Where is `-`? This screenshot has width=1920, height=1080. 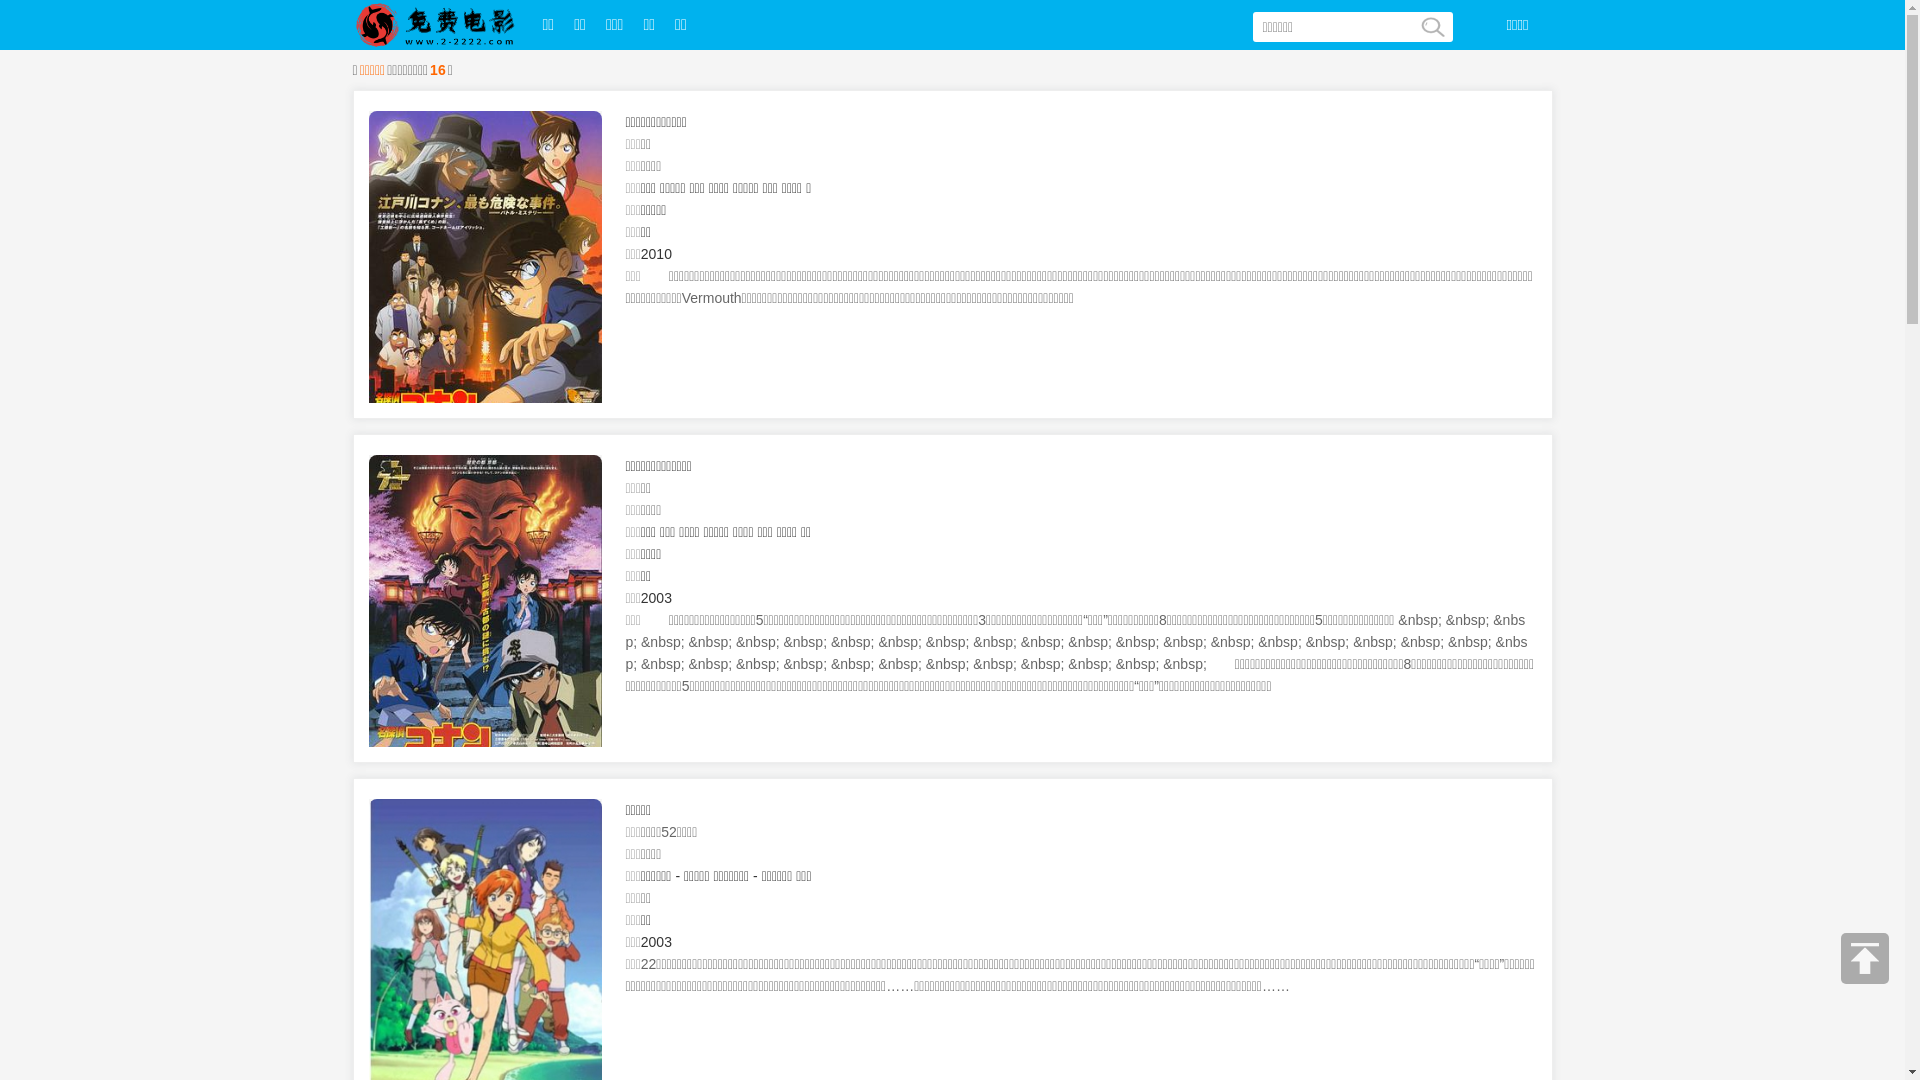
- is located at coordinates (756, 876).